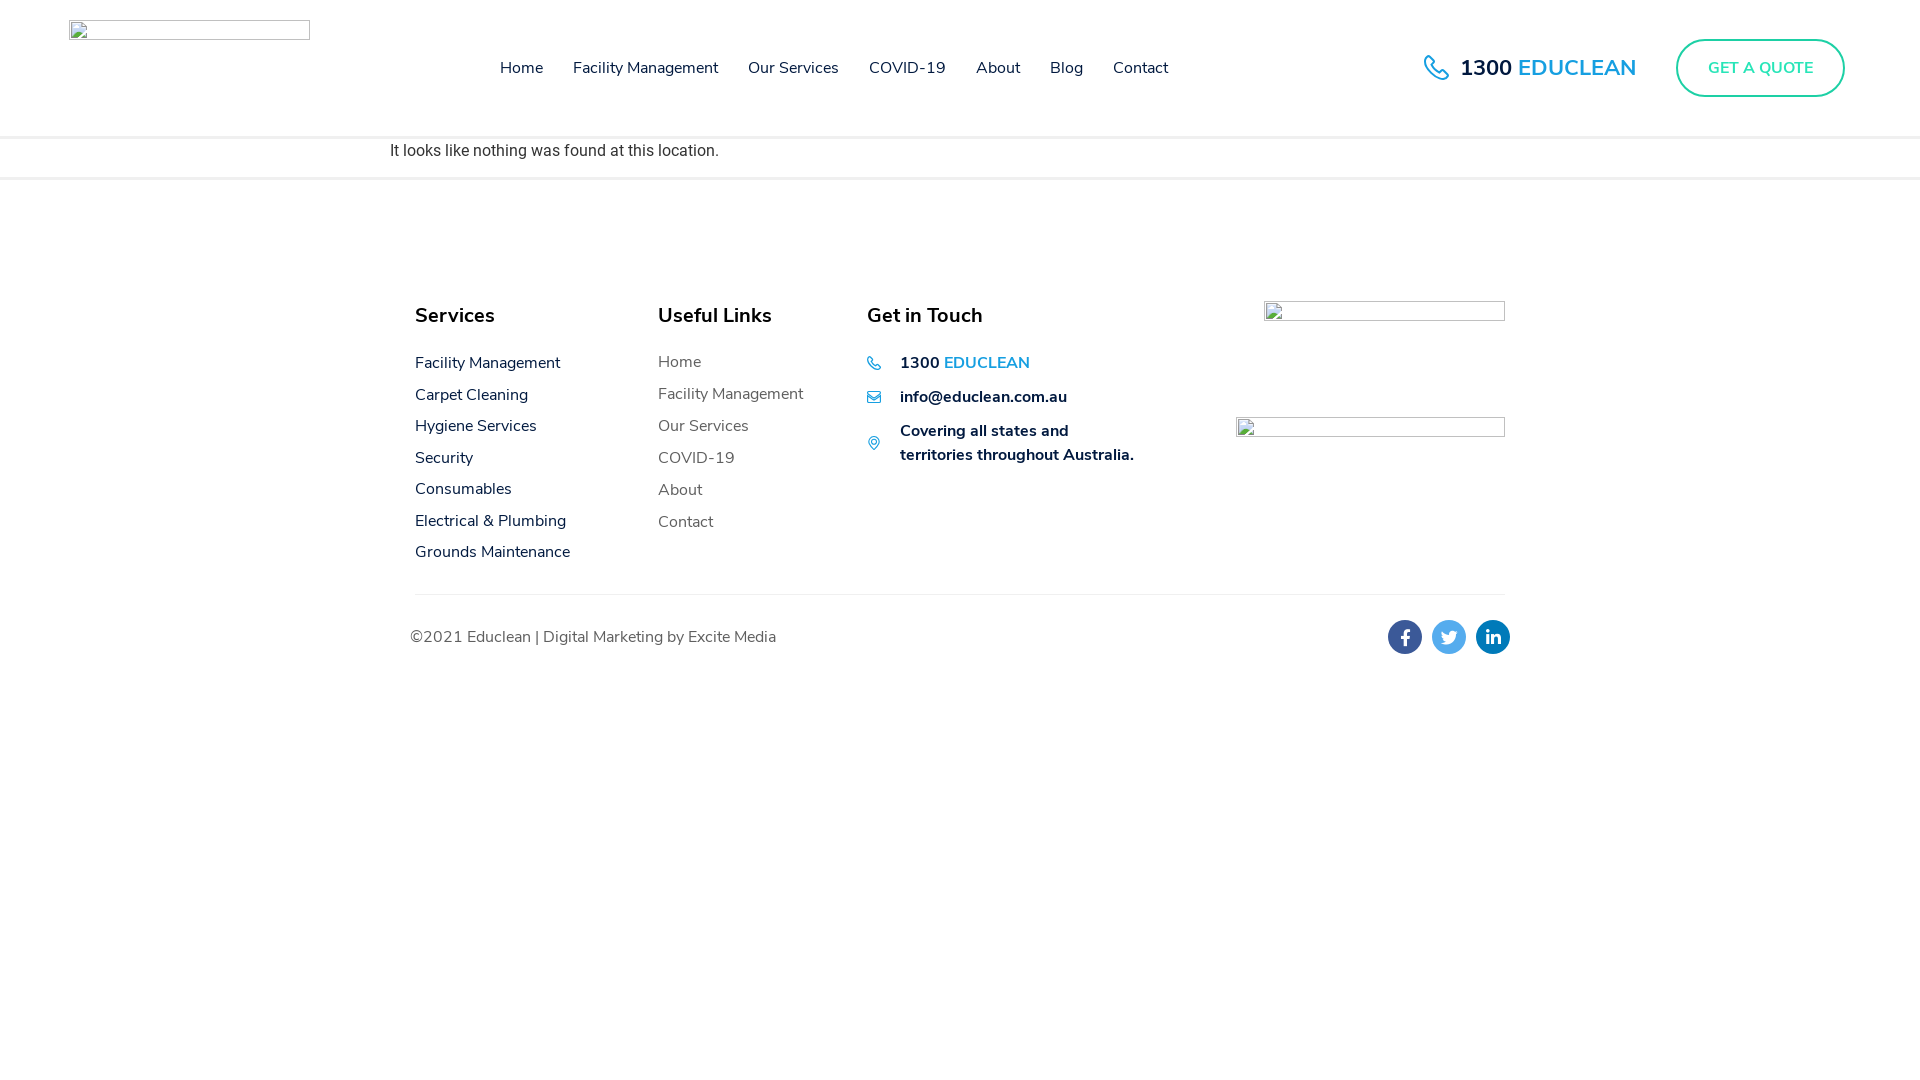  I want to click on Our Services, so click(748, 426).